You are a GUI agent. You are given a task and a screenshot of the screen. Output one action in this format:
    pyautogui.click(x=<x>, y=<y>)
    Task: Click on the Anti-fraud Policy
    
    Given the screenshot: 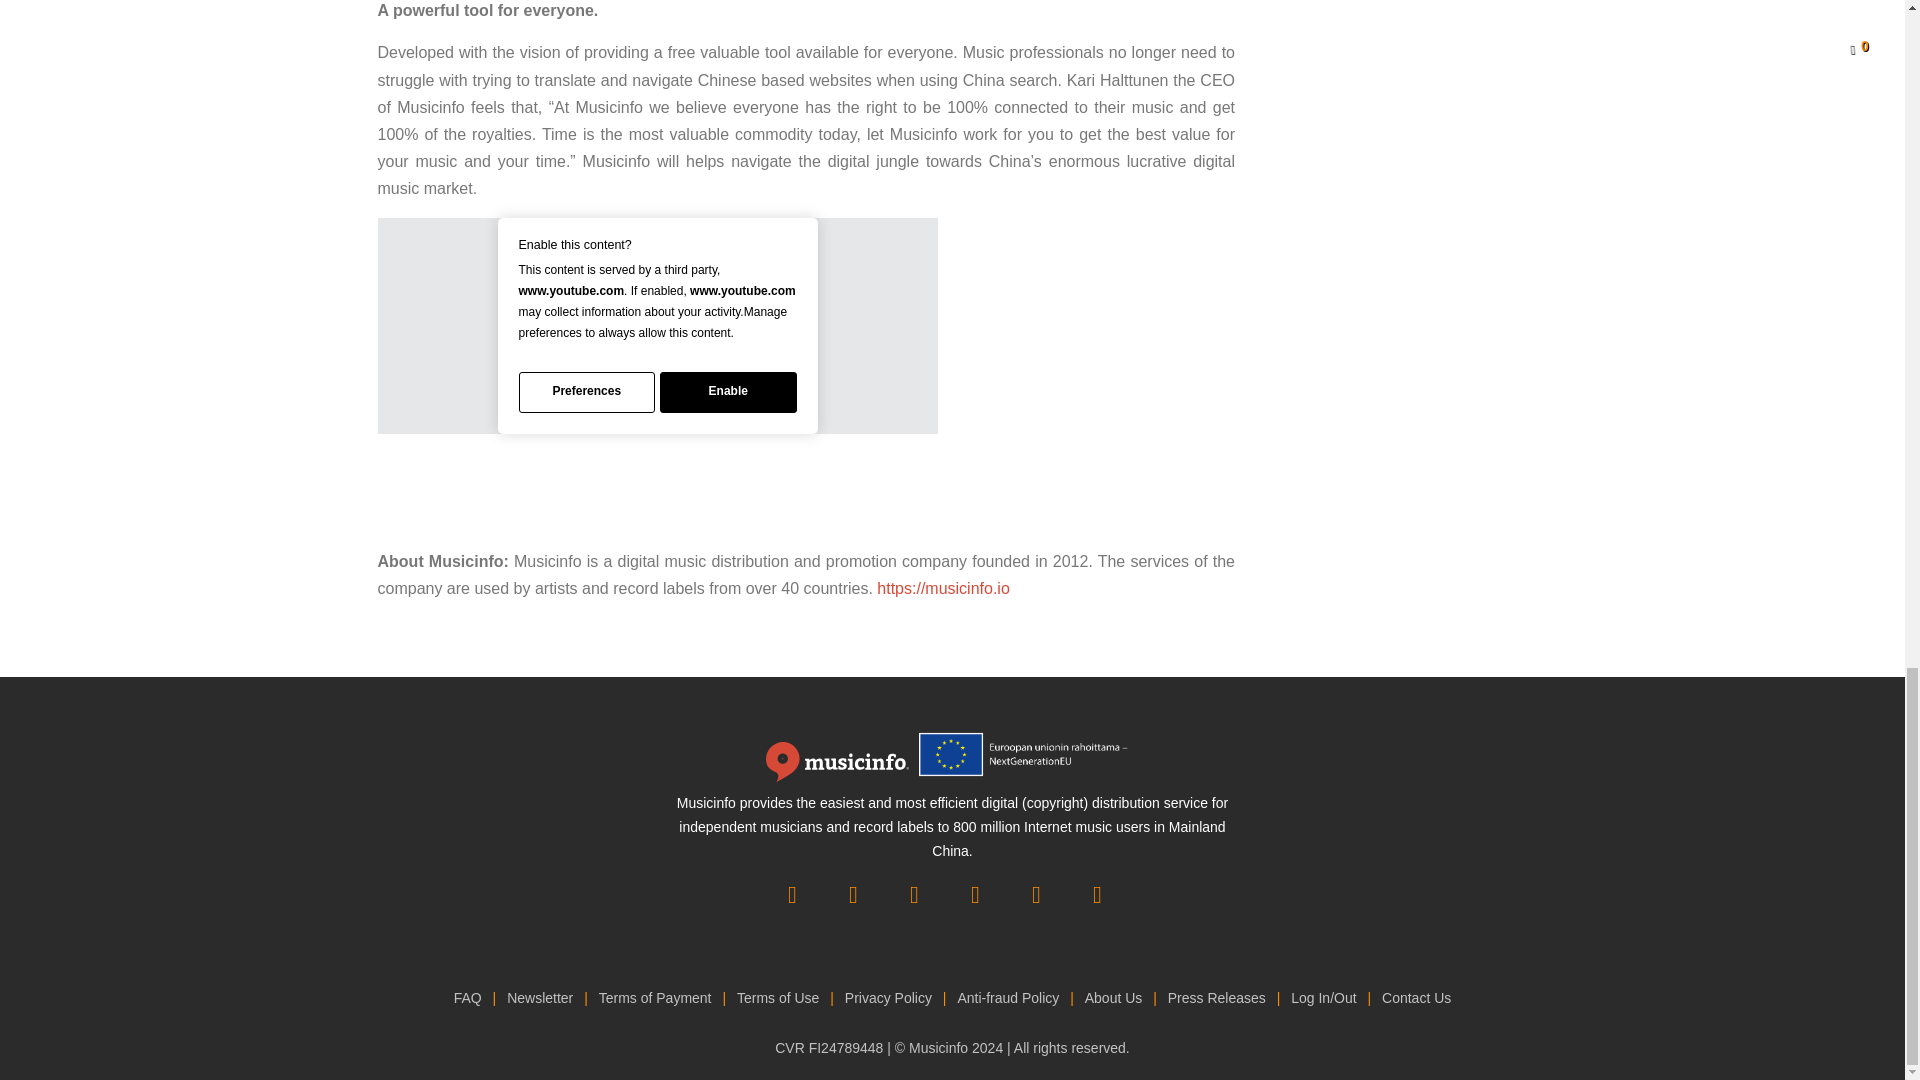 What is the action you would take?
    pyautogui.click(x=1008, y=998)
    